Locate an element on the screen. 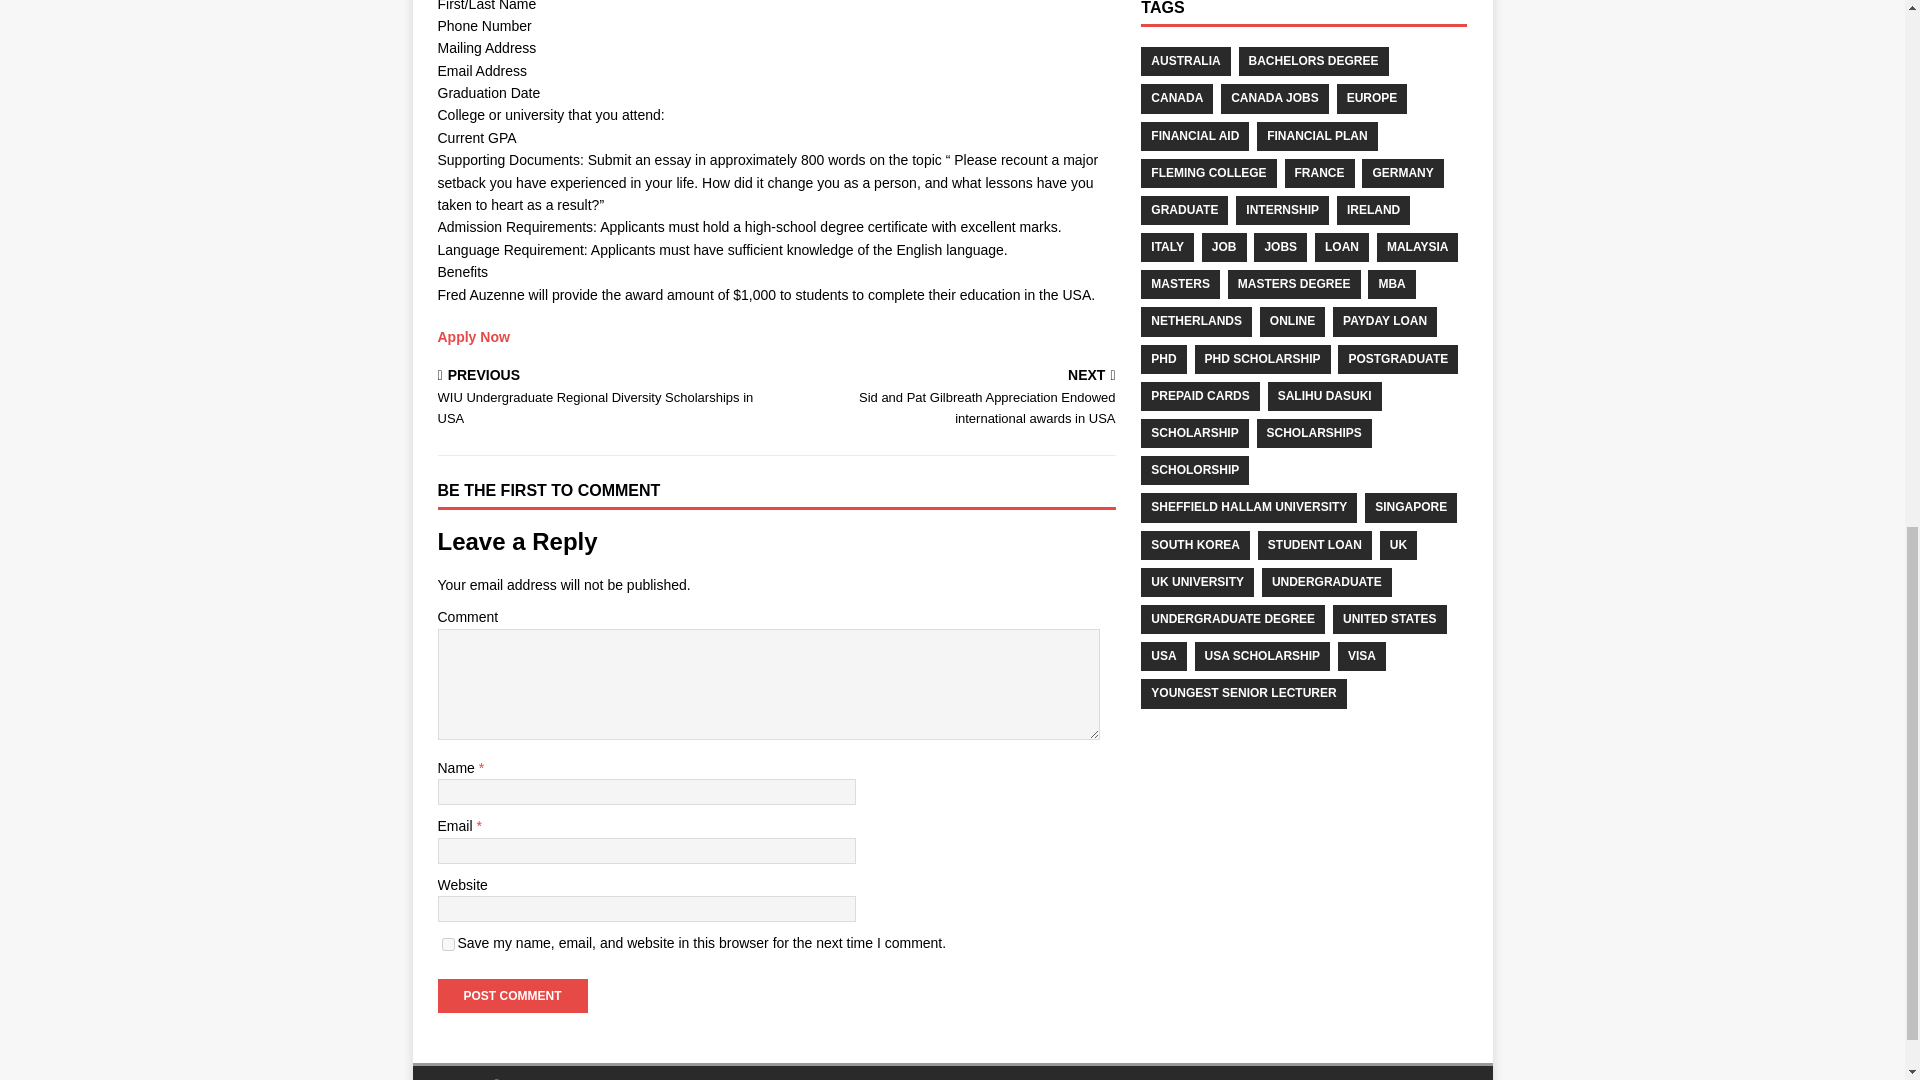 The width and height of the screenshot is (1920, 1080). yes is located at coordinates (448, 944).